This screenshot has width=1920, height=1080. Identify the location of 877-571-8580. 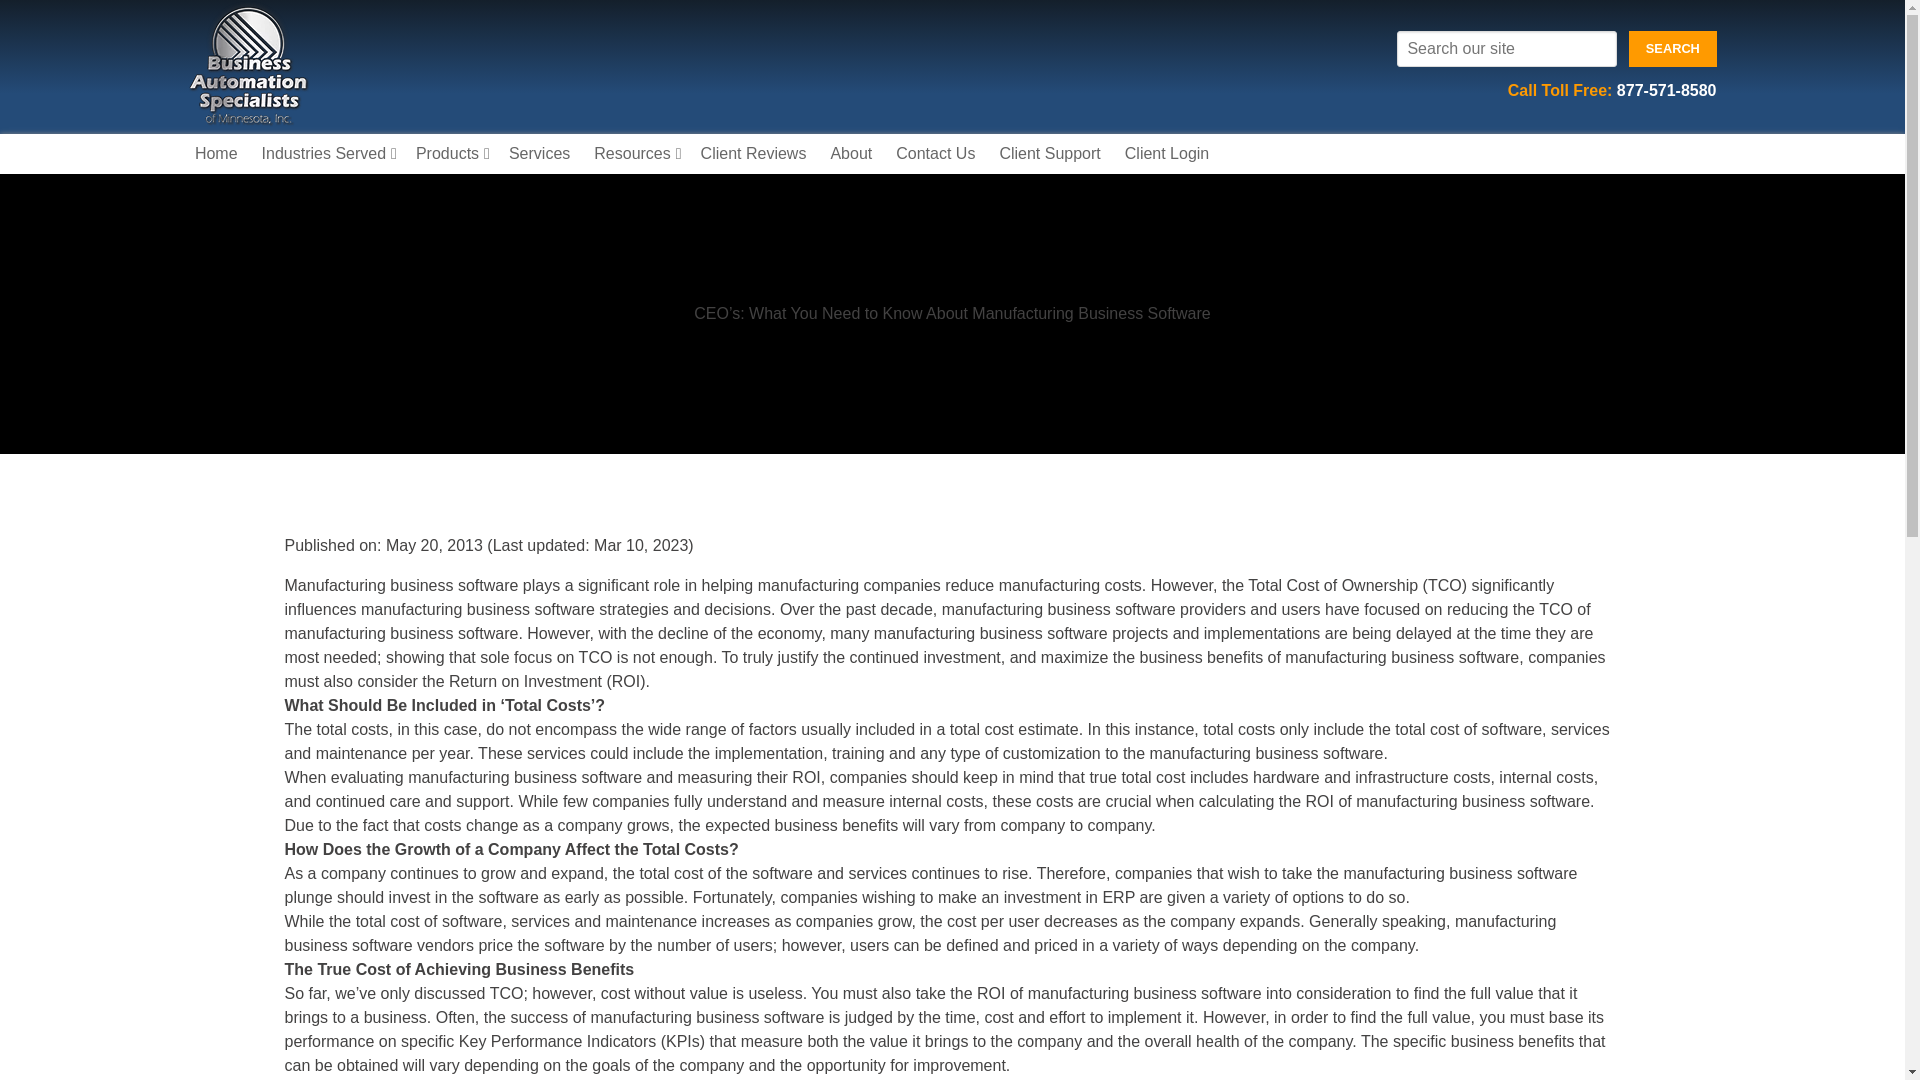
(1666, 90).